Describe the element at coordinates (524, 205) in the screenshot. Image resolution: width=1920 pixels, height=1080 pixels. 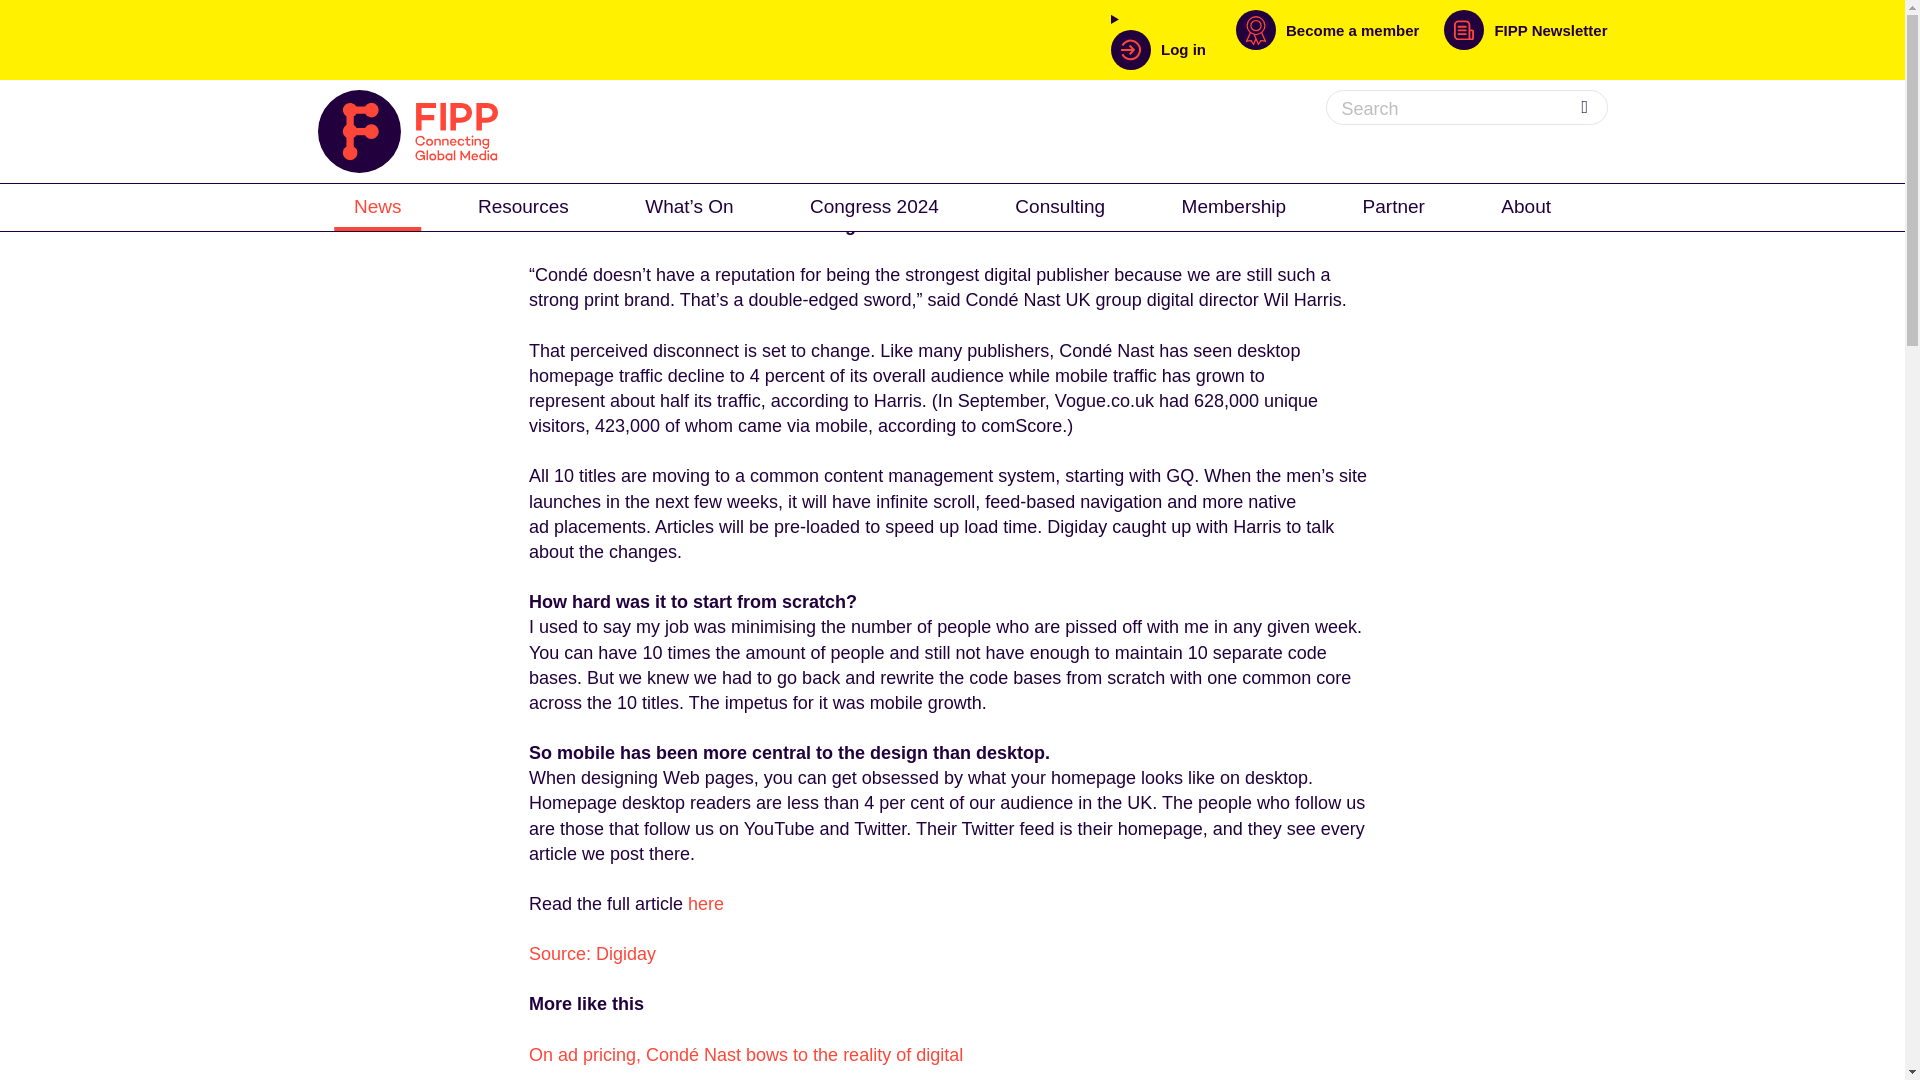
I see `Resources` at that location.